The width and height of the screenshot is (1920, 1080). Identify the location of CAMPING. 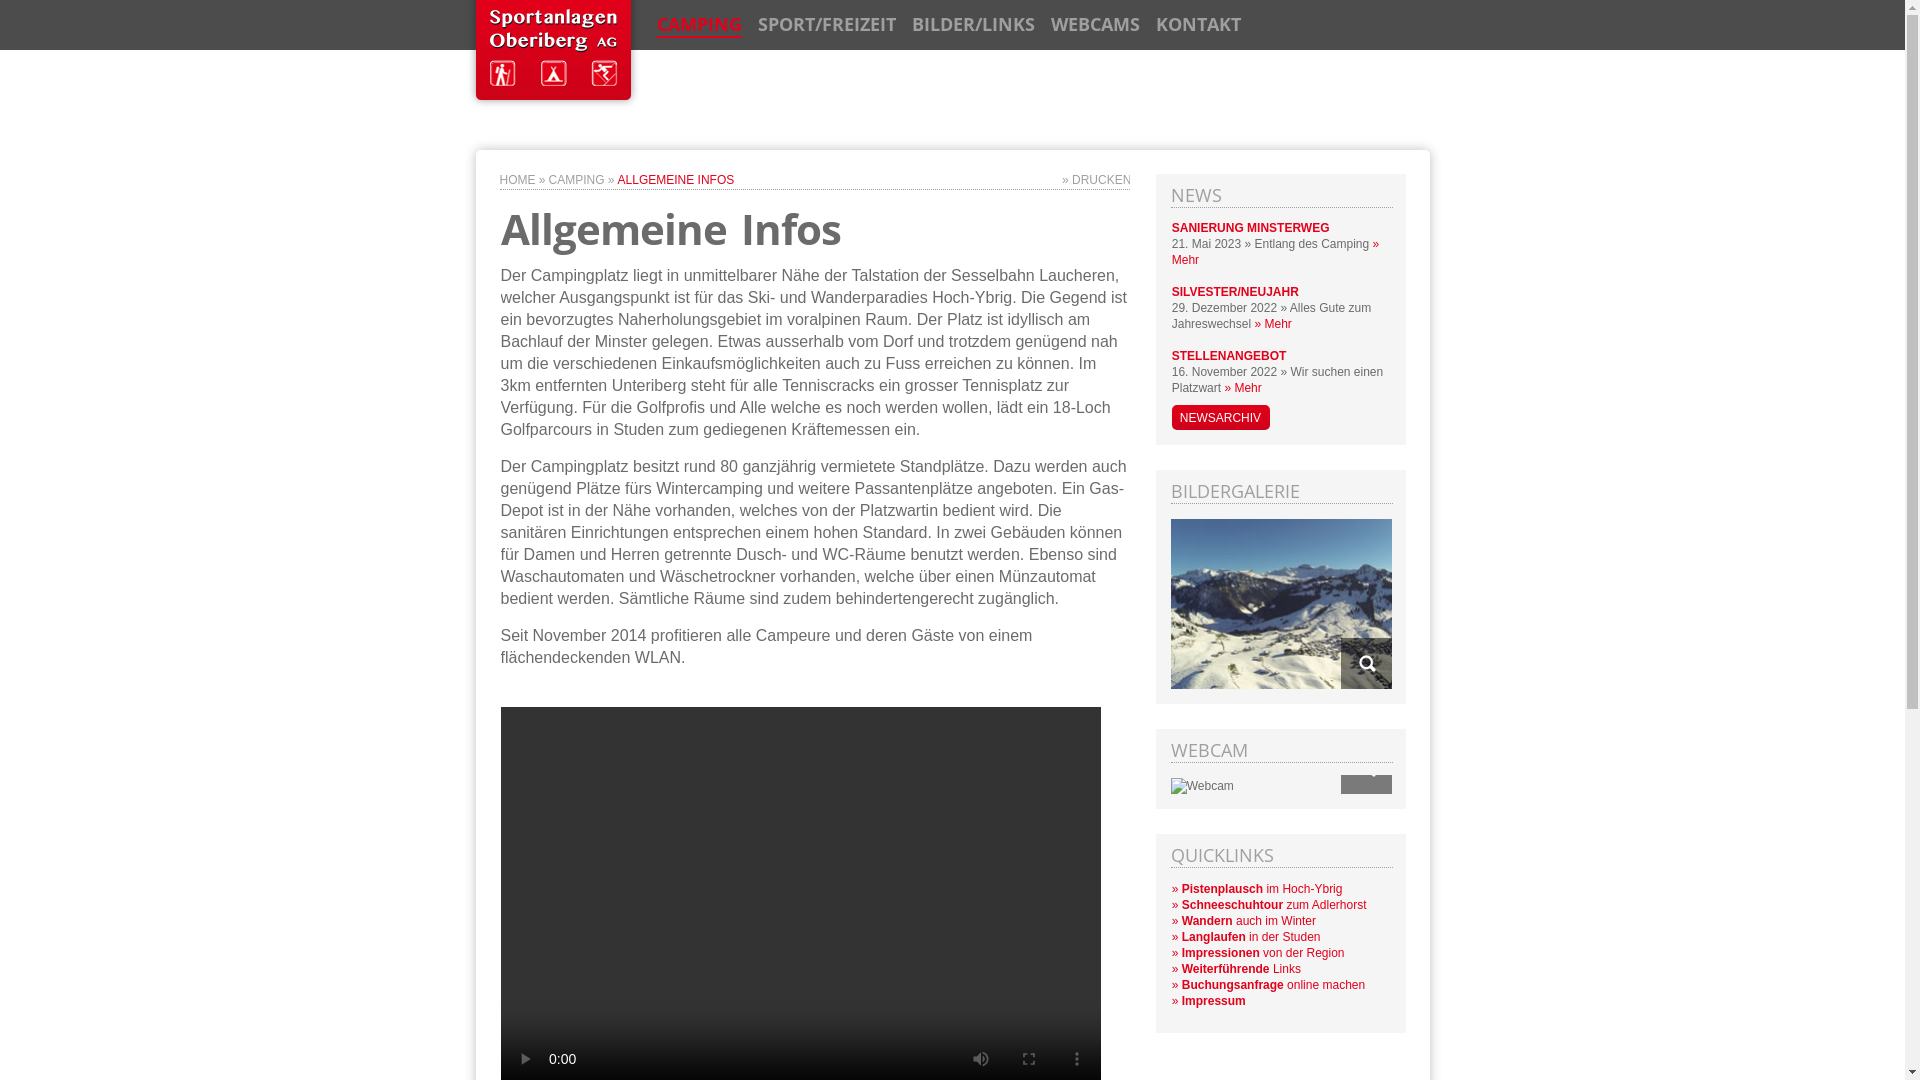
(698, 25).